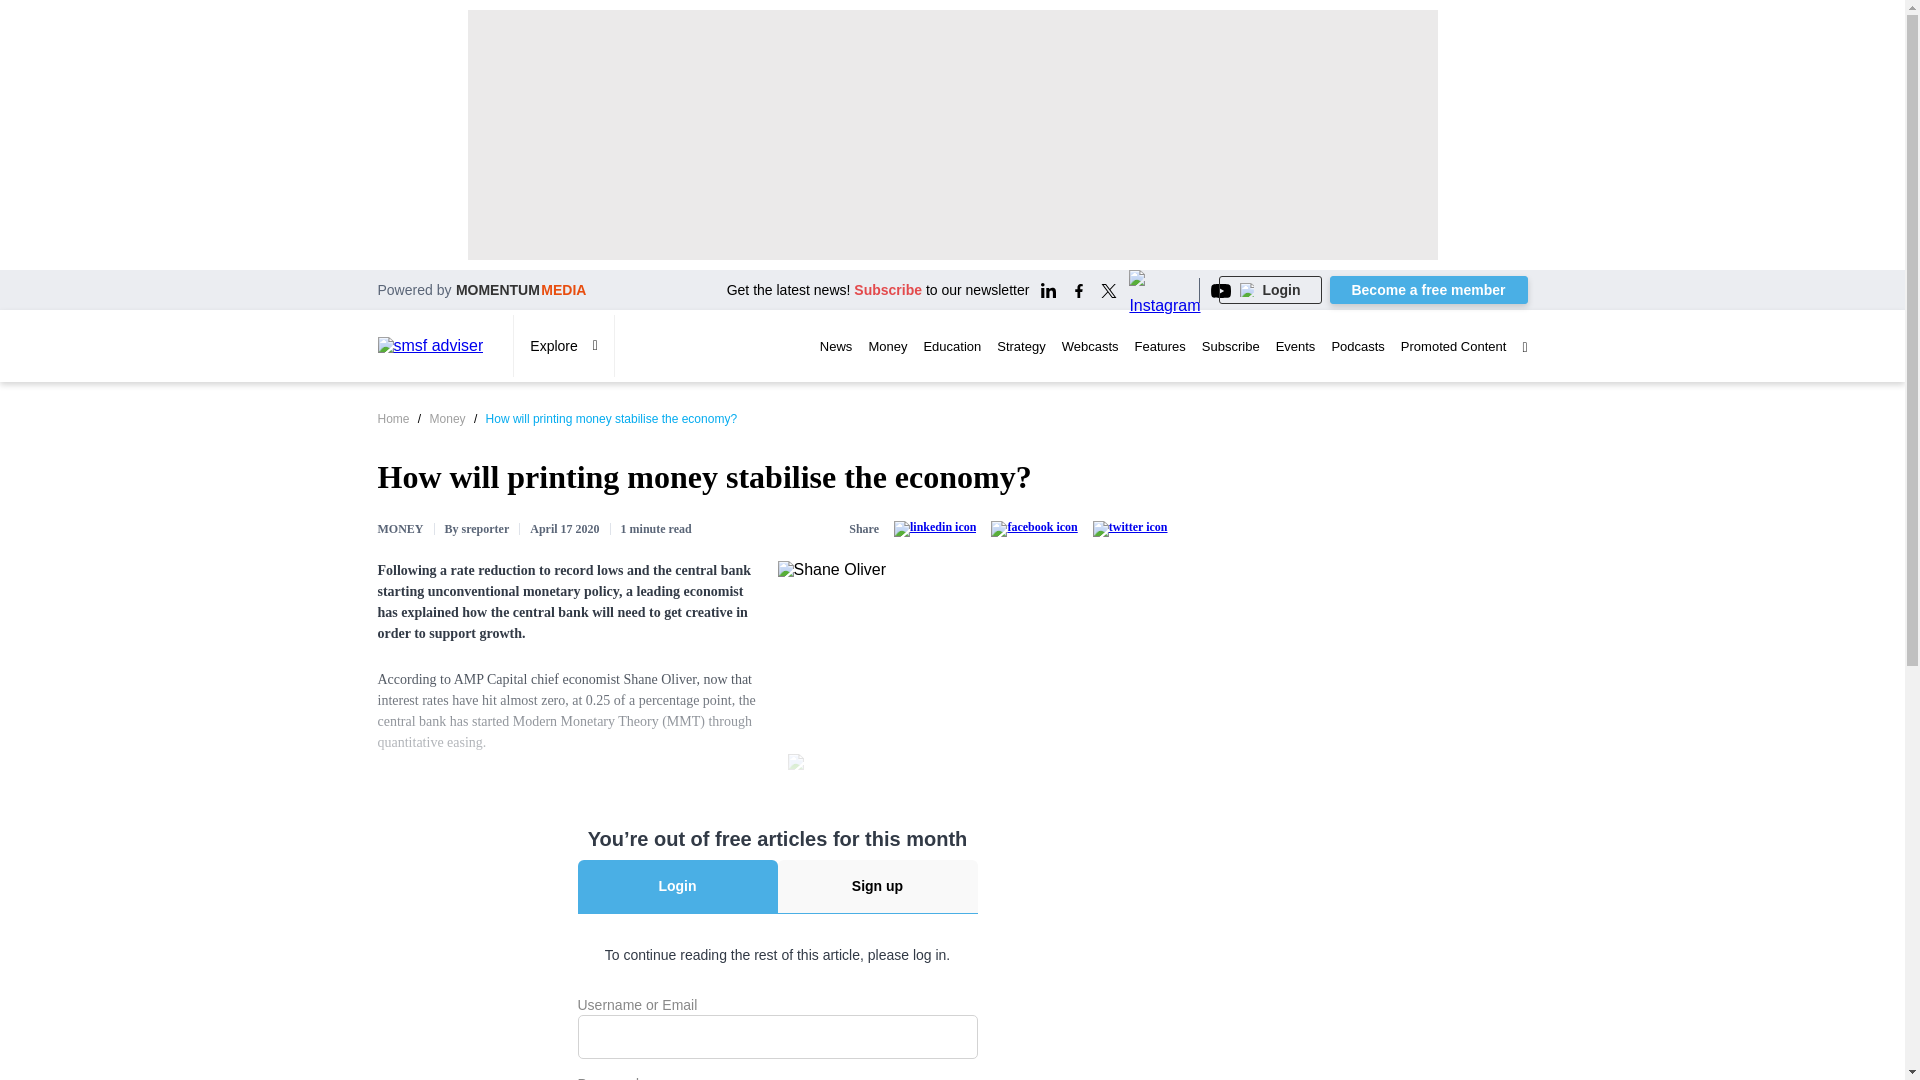  I want to click on Subscribe, so click(888, 290).